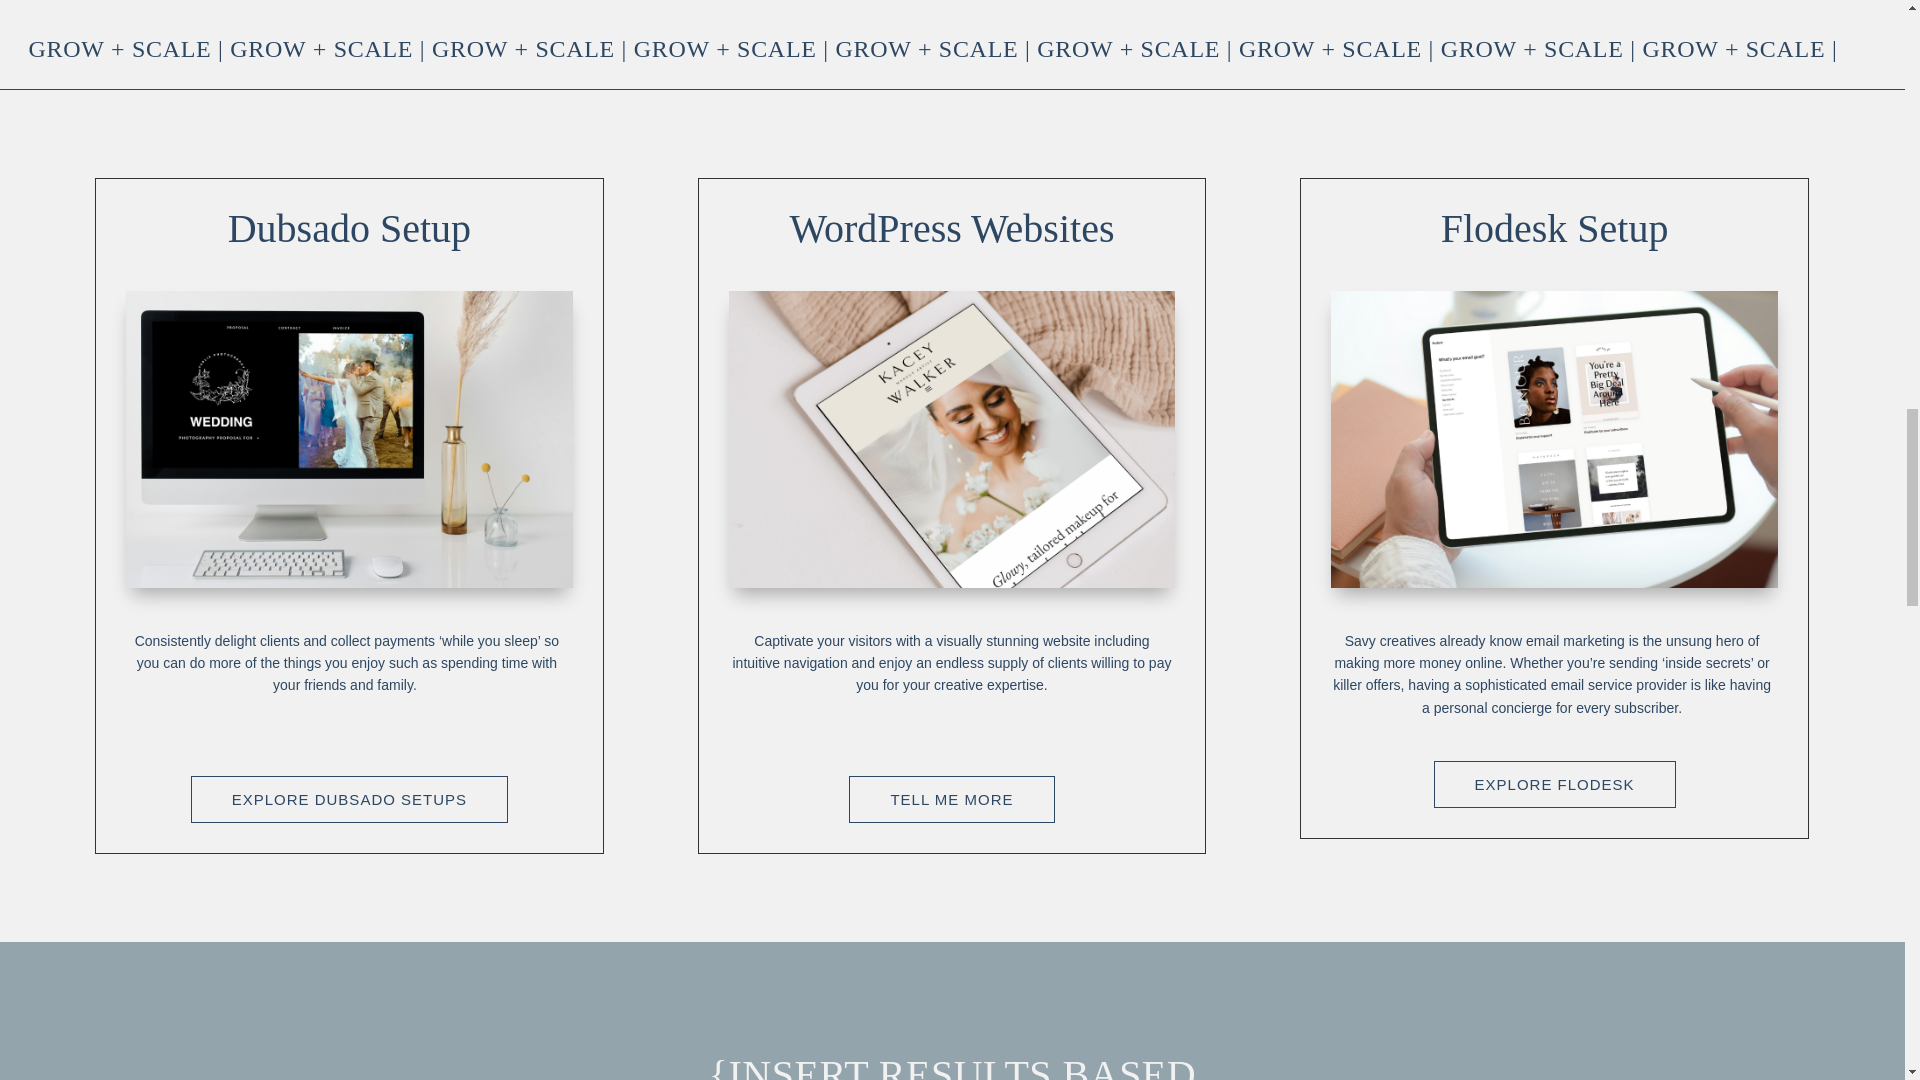 Image resolution: width=1920 pixels, height=1080 pixels. I want to click on TELL ME MORE, so click(951, 800).